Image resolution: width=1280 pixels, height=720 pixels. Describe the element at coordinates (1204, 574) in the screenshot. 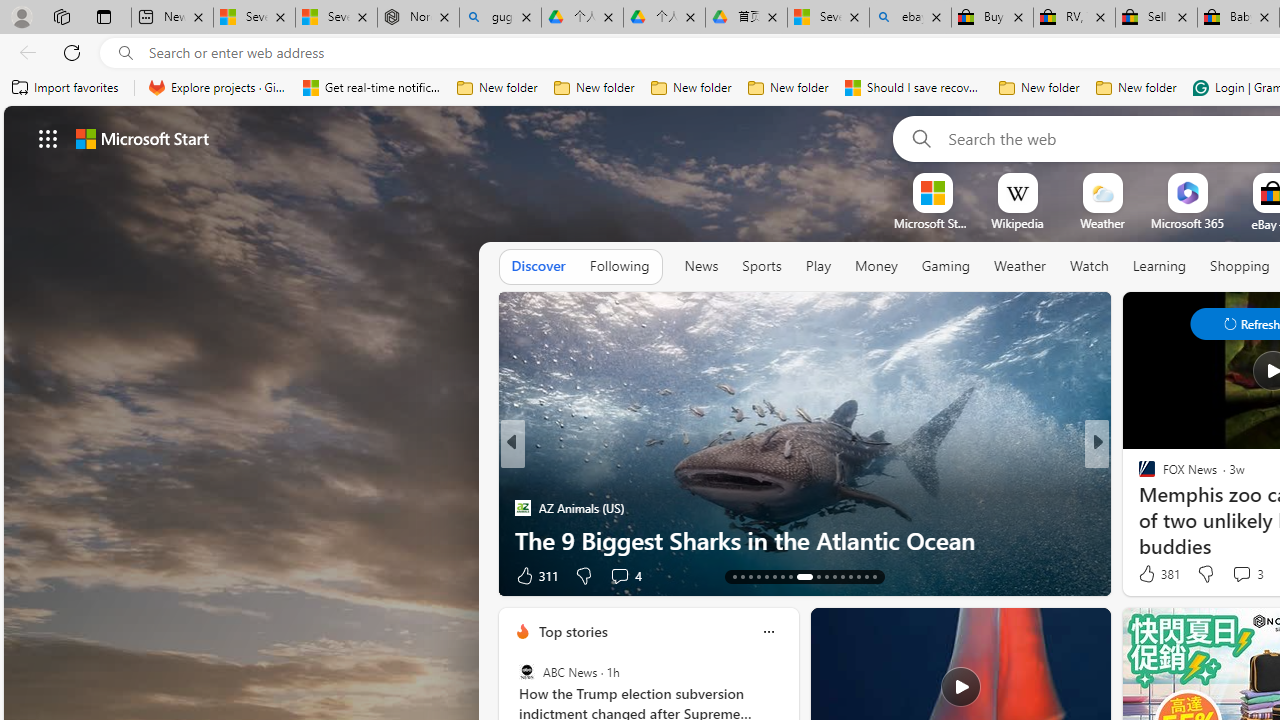

I see `Dislike` at that location.